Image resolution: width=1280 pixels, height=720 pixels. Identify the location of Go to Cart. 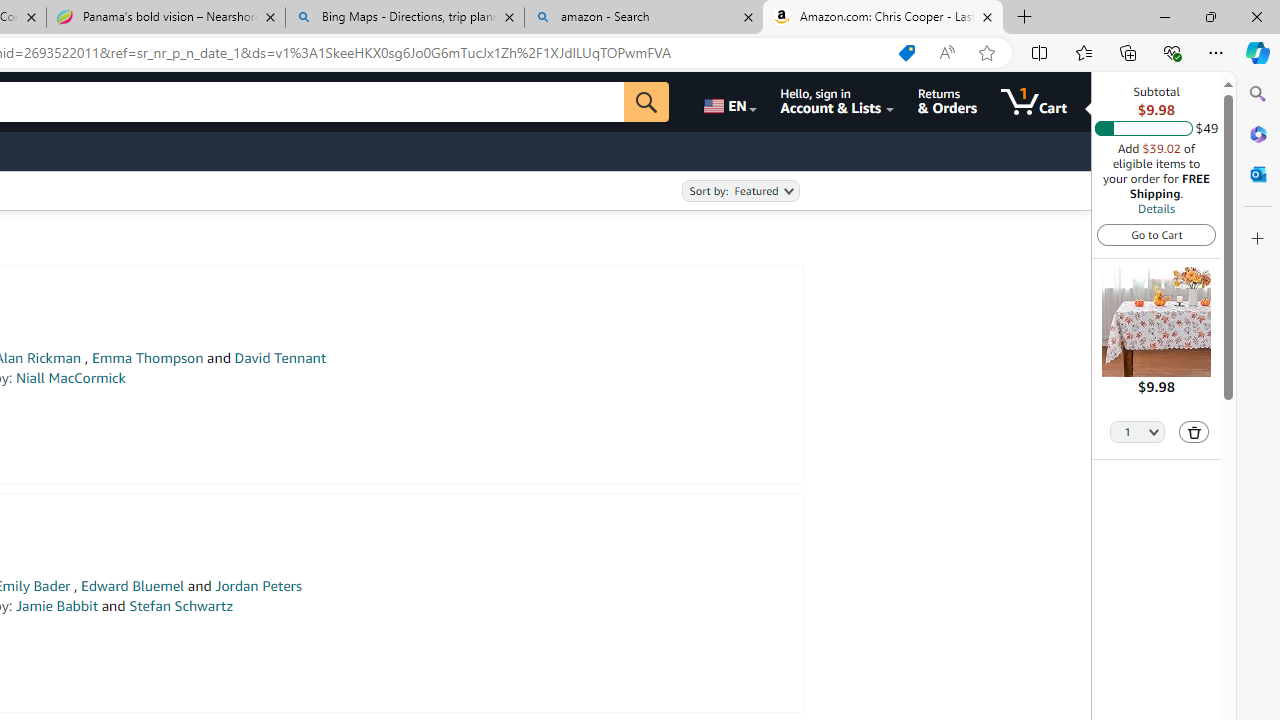
(1156, 234).